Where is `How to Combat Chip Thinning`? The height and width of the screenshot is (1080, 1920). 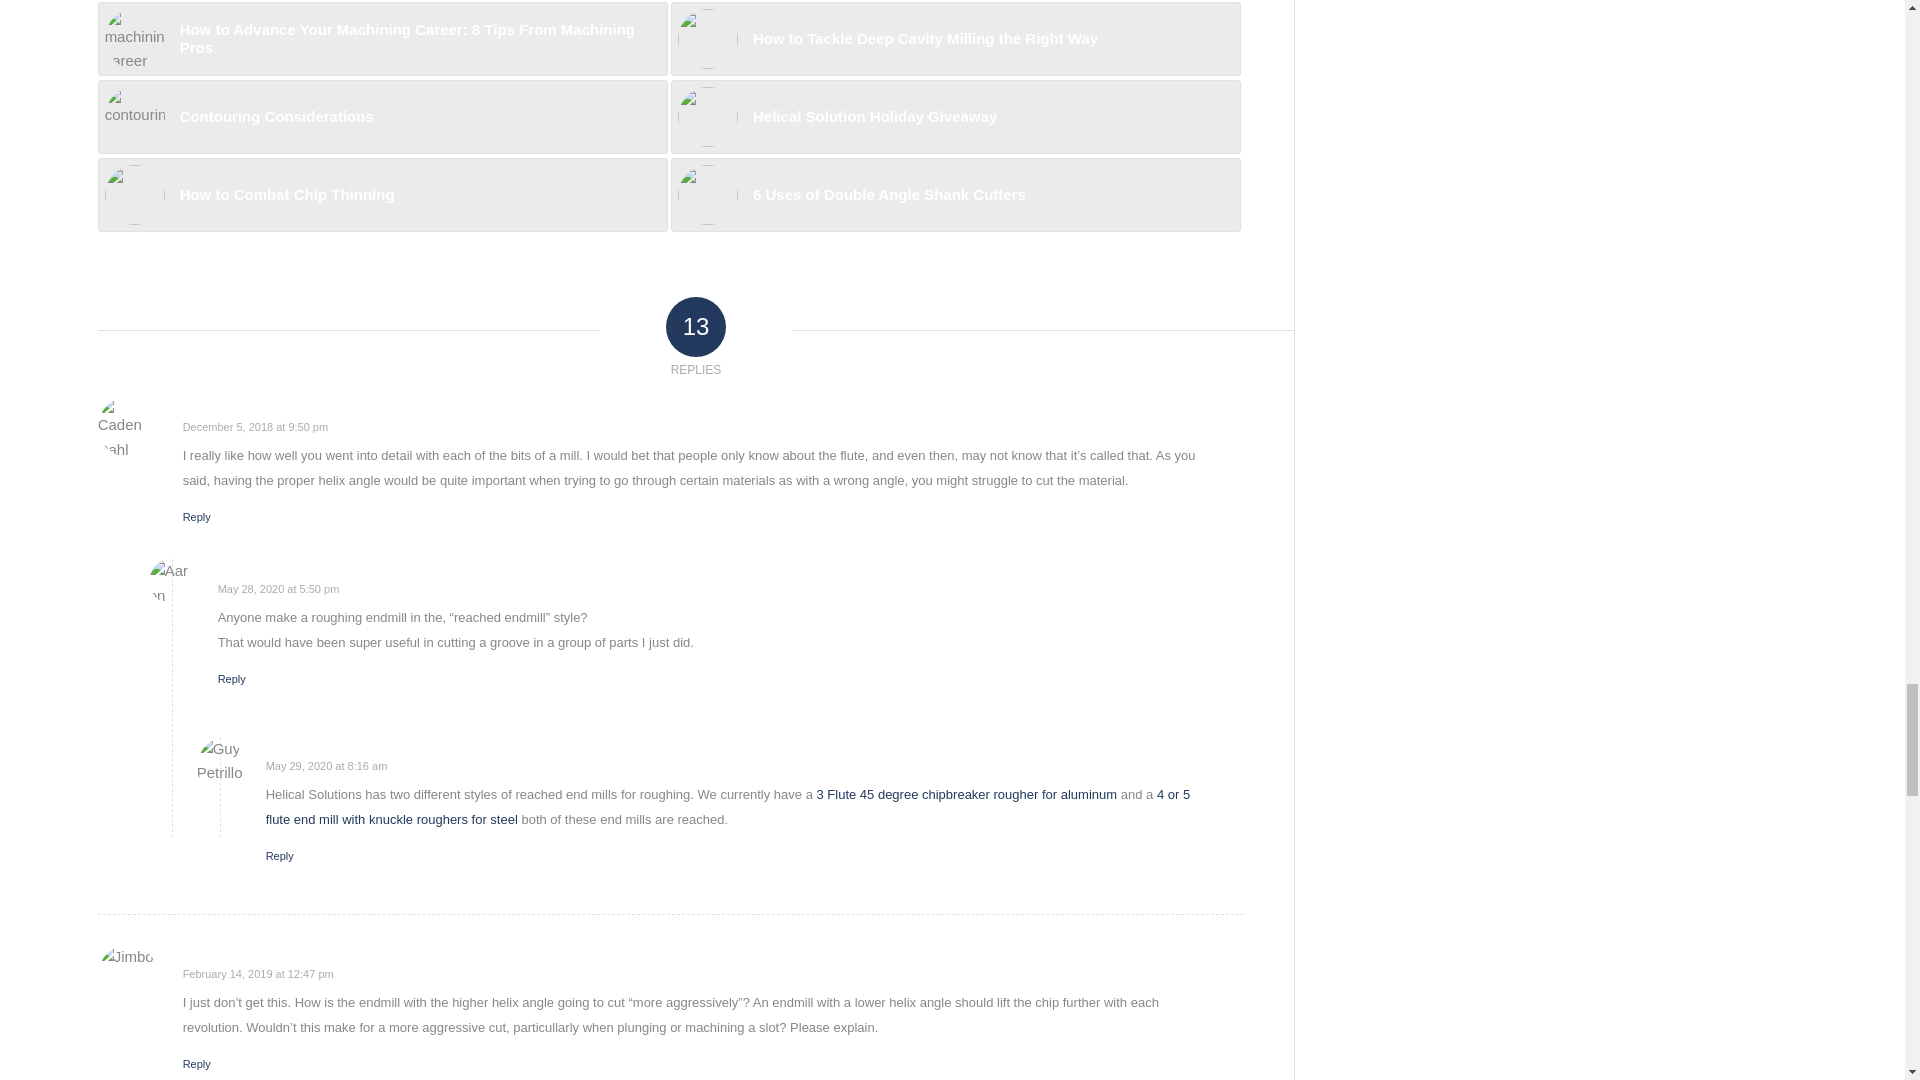 How to Combat Chip Thinning is located at coordinates (382, 194).